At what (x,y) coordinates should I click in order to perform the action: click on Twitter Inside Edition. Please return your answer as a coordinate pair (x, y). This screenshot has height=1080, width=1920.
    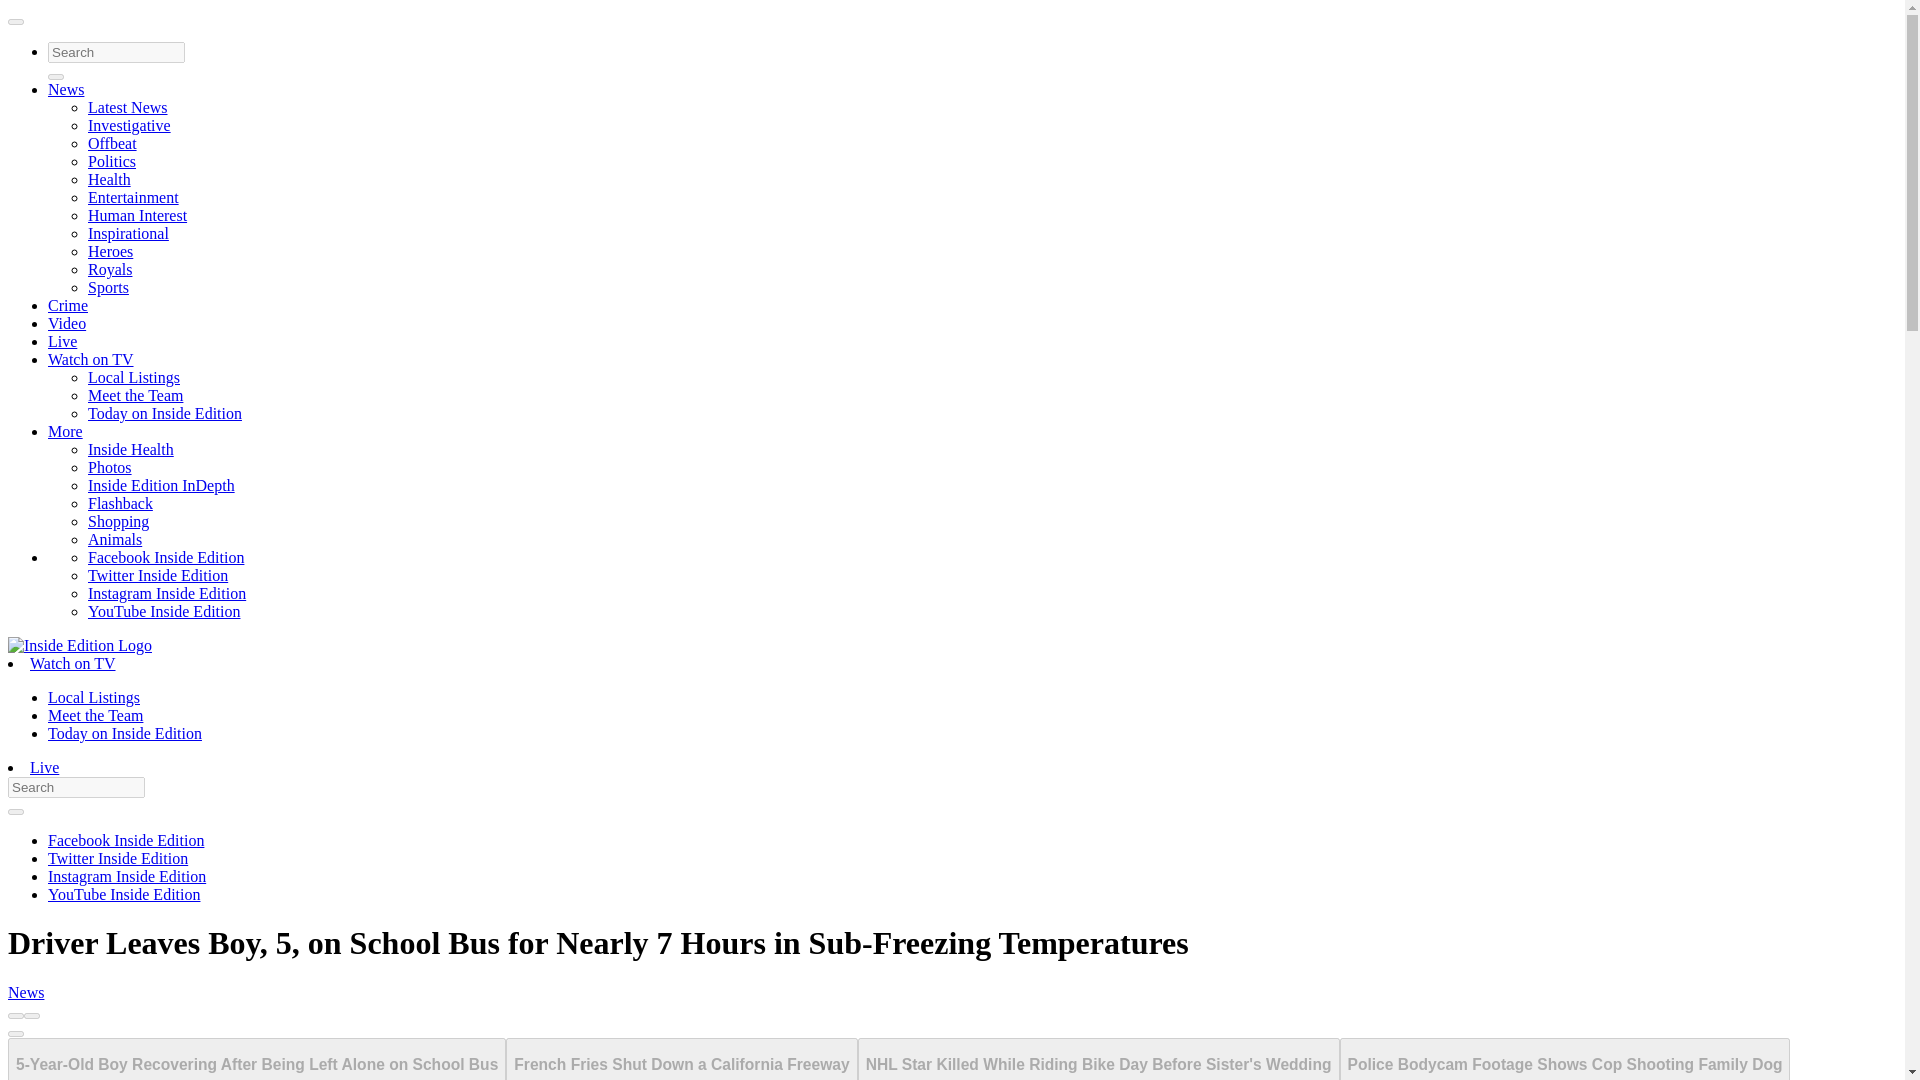
    Looking at the image, I should click on (158, 576).